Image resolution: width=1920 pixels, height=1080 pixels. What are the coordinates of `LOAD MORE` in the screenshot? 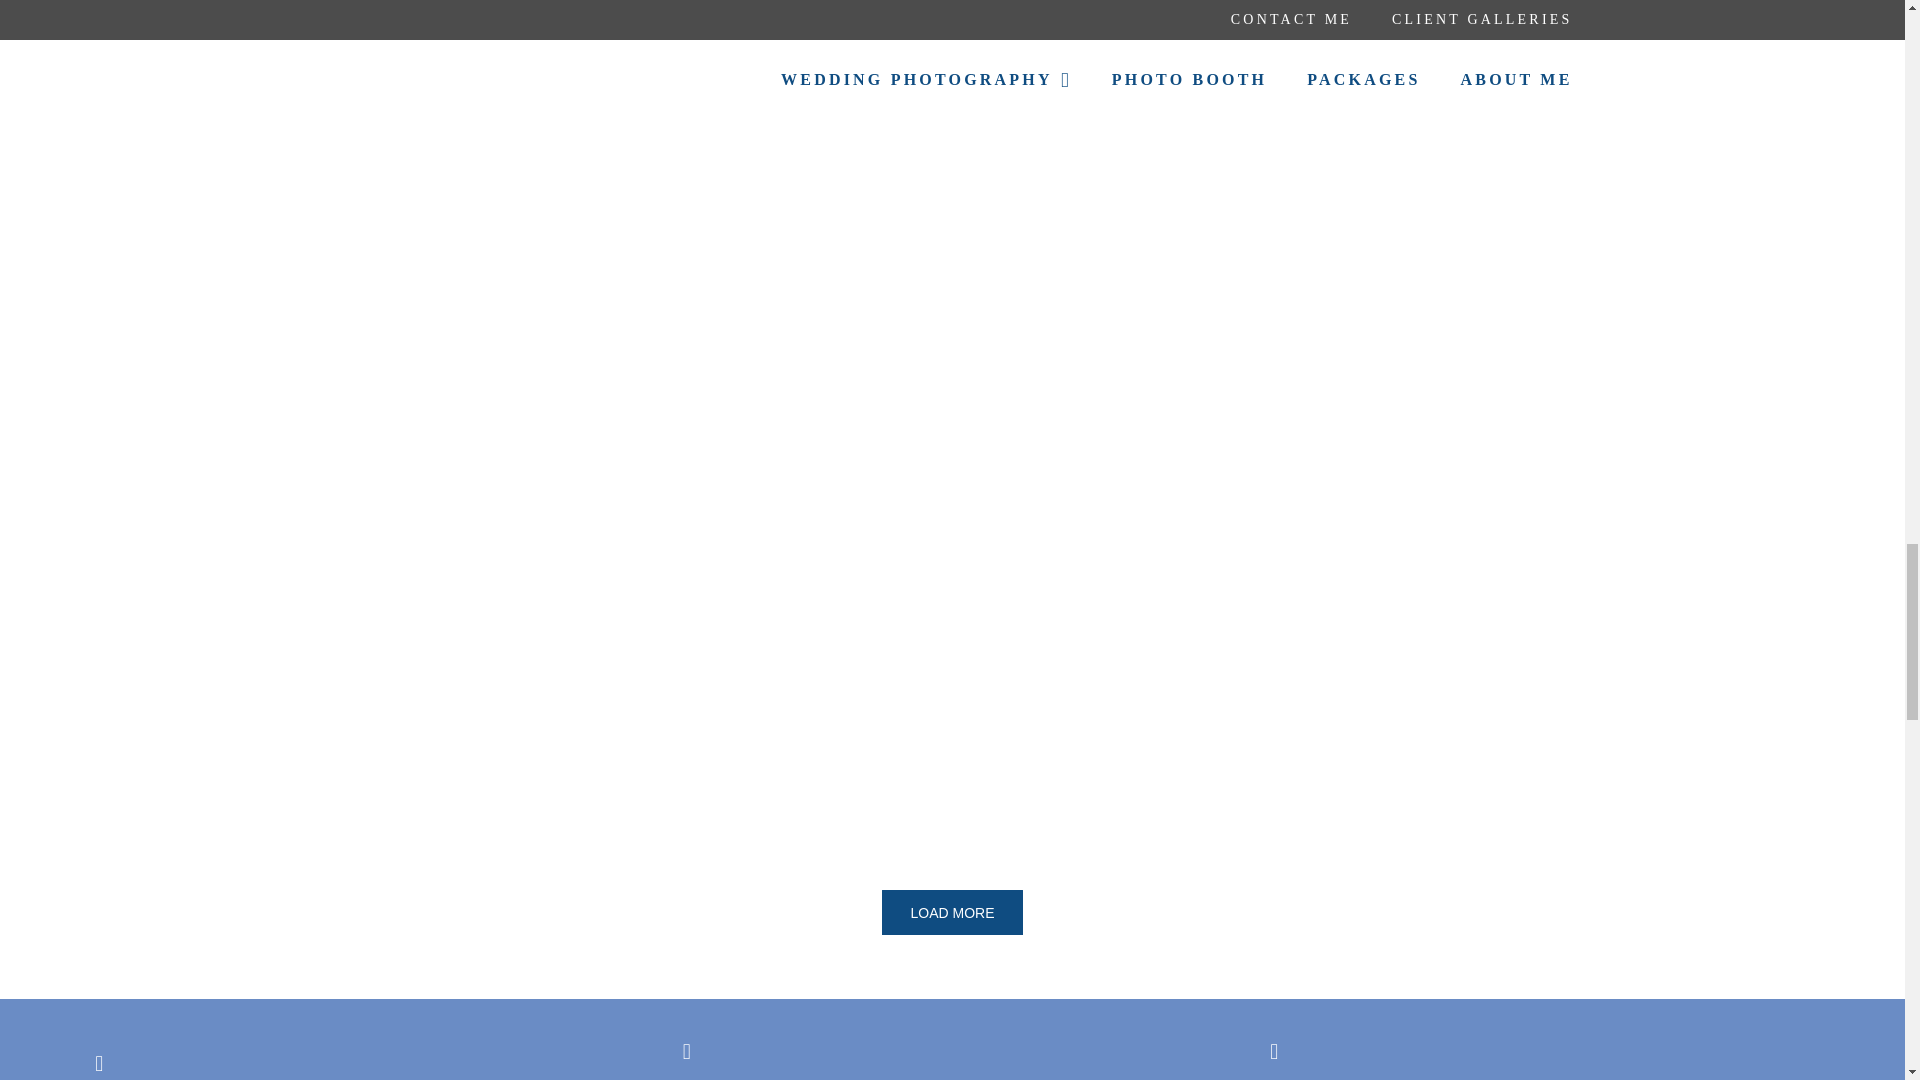 It's located at (952, 912).